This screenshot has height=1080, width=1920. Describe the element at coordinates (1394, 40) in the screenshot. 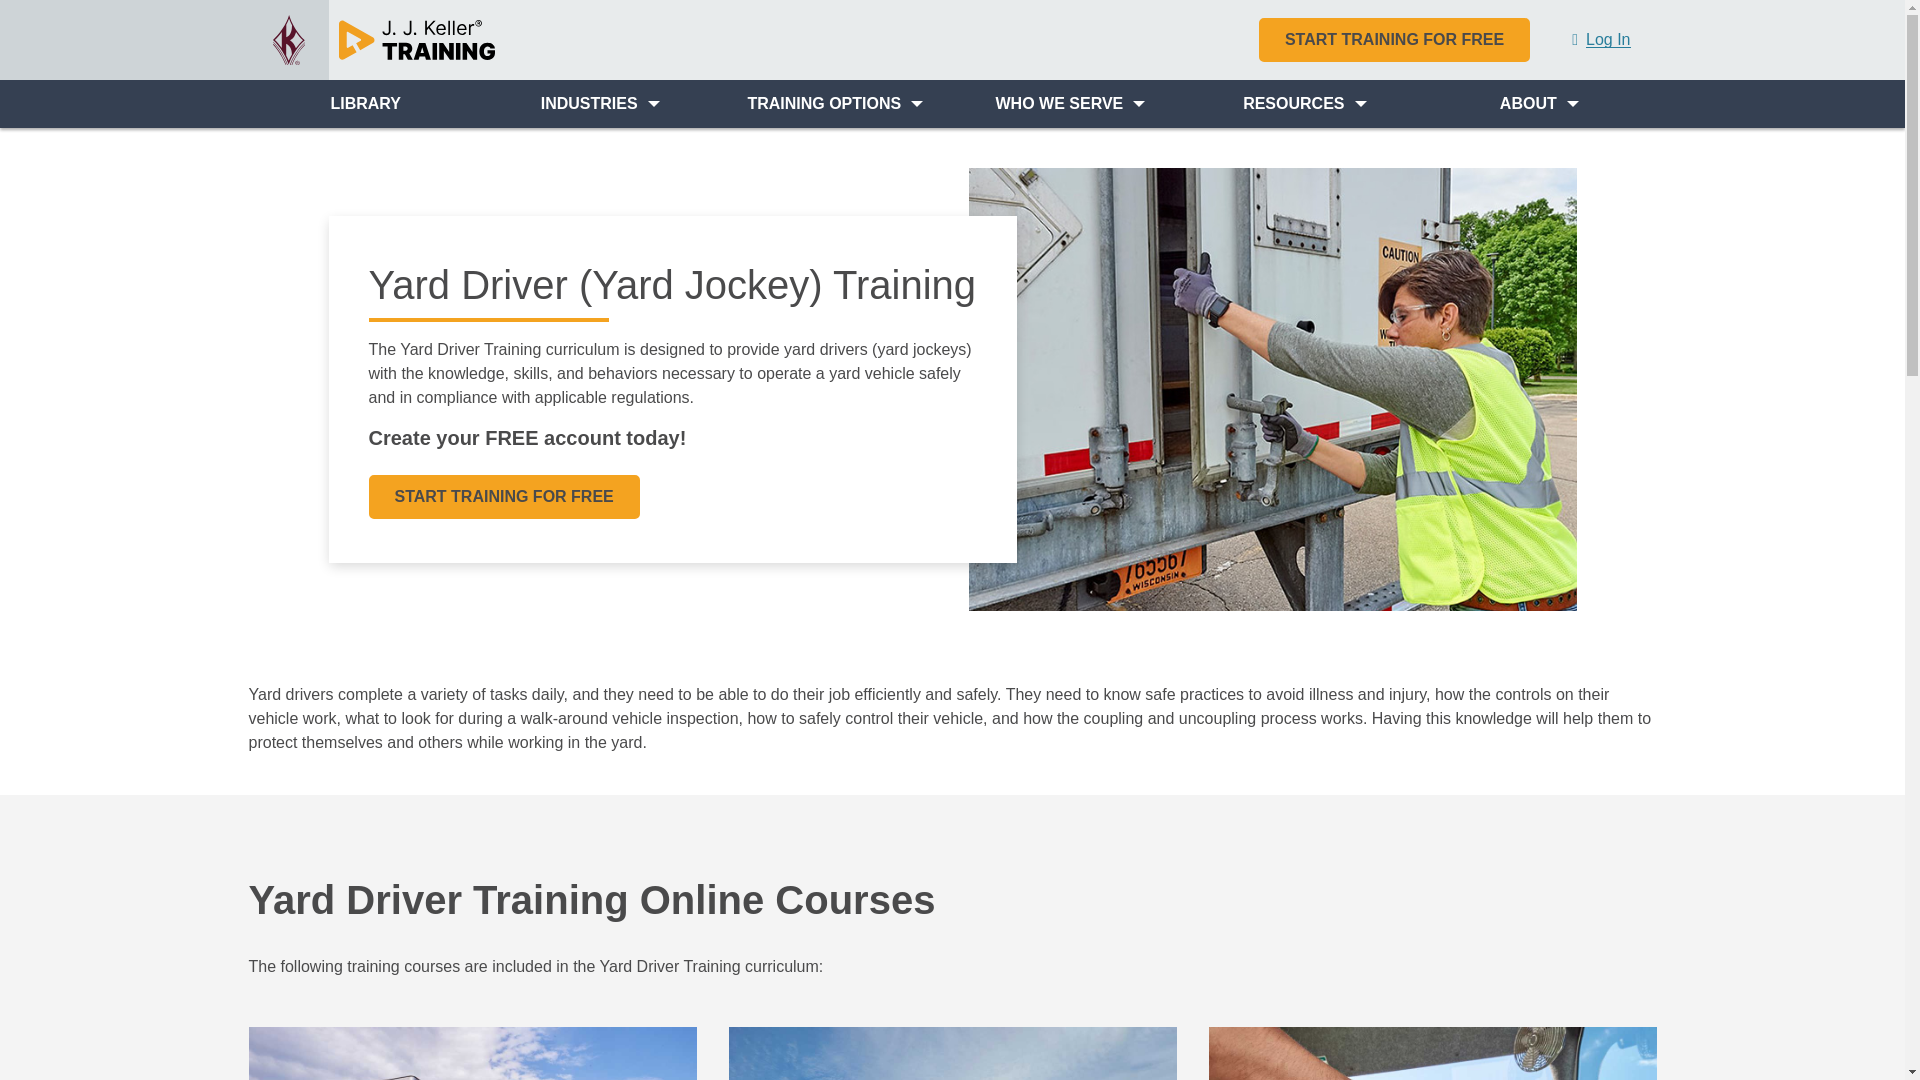

I see `START TRAINING FOR FREE` at that location.